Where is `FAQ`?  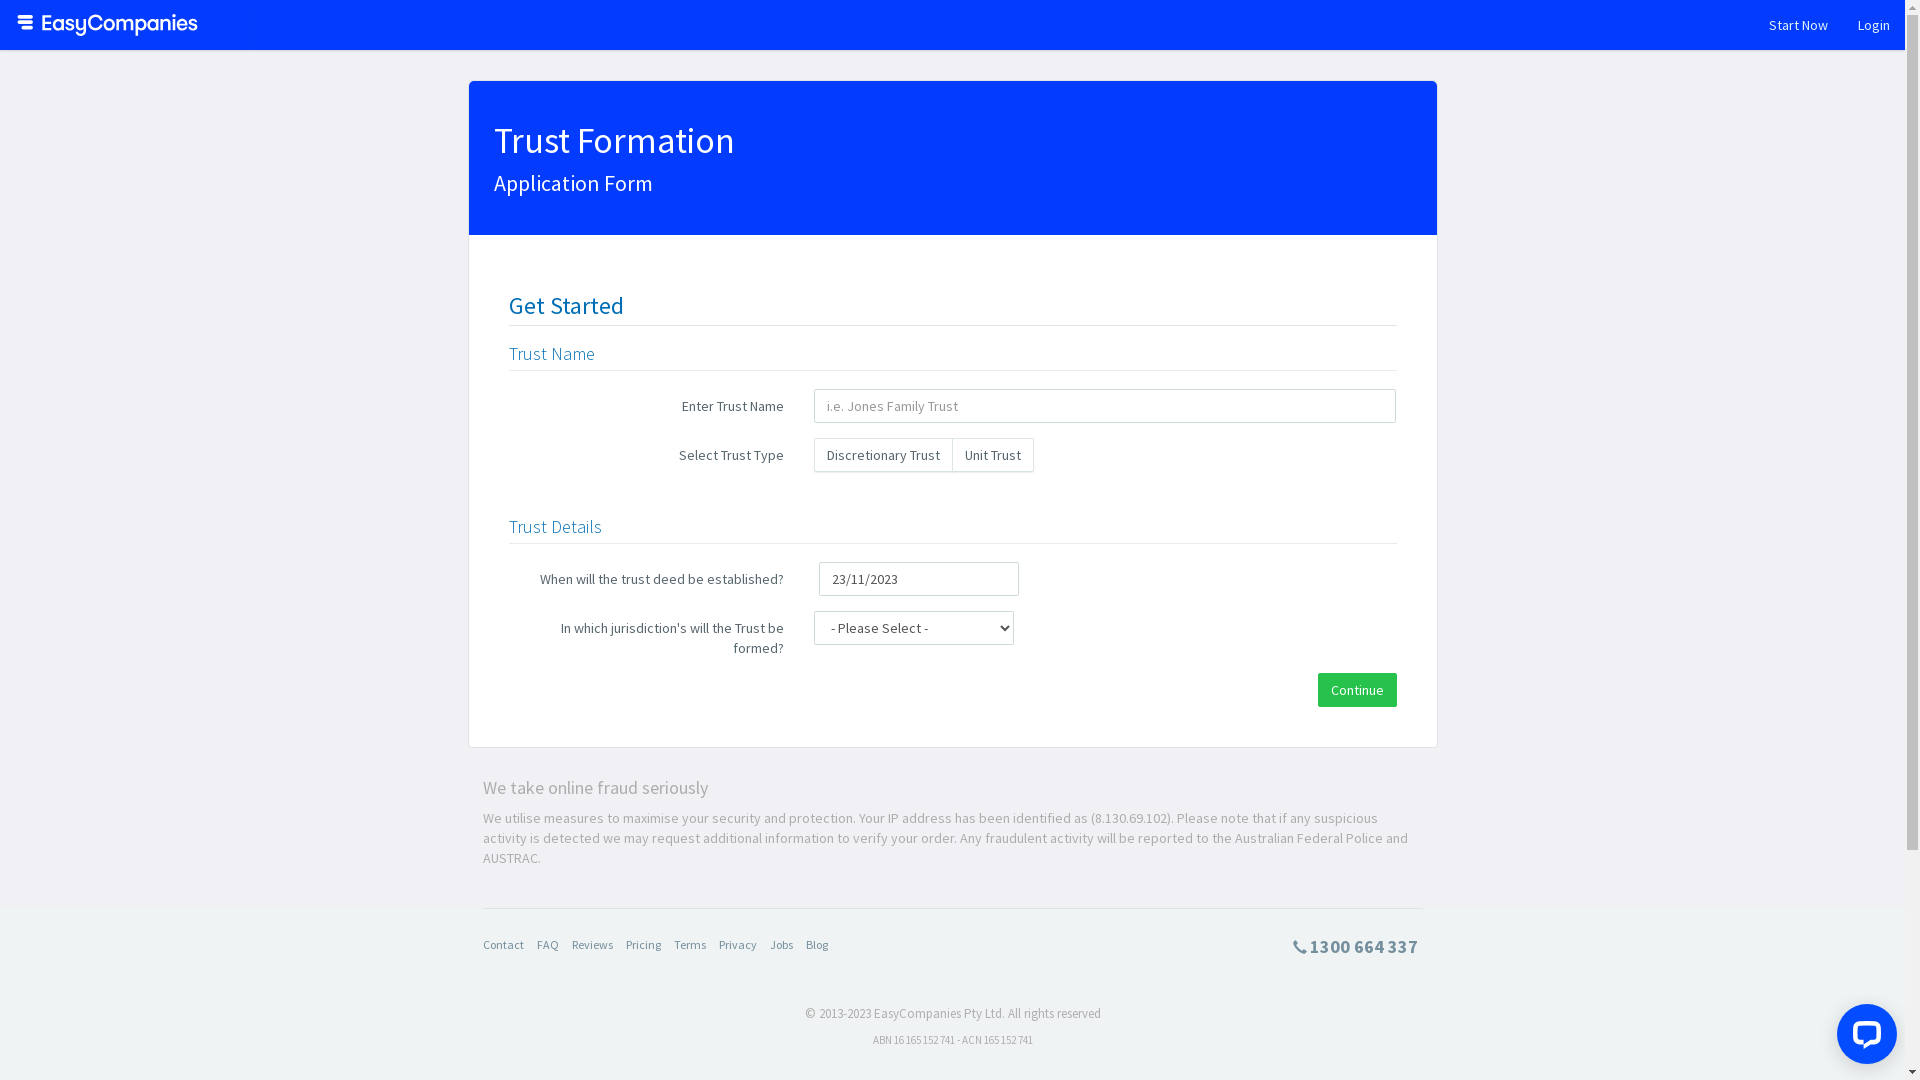
FAQ is located at coordinates (547, 944).